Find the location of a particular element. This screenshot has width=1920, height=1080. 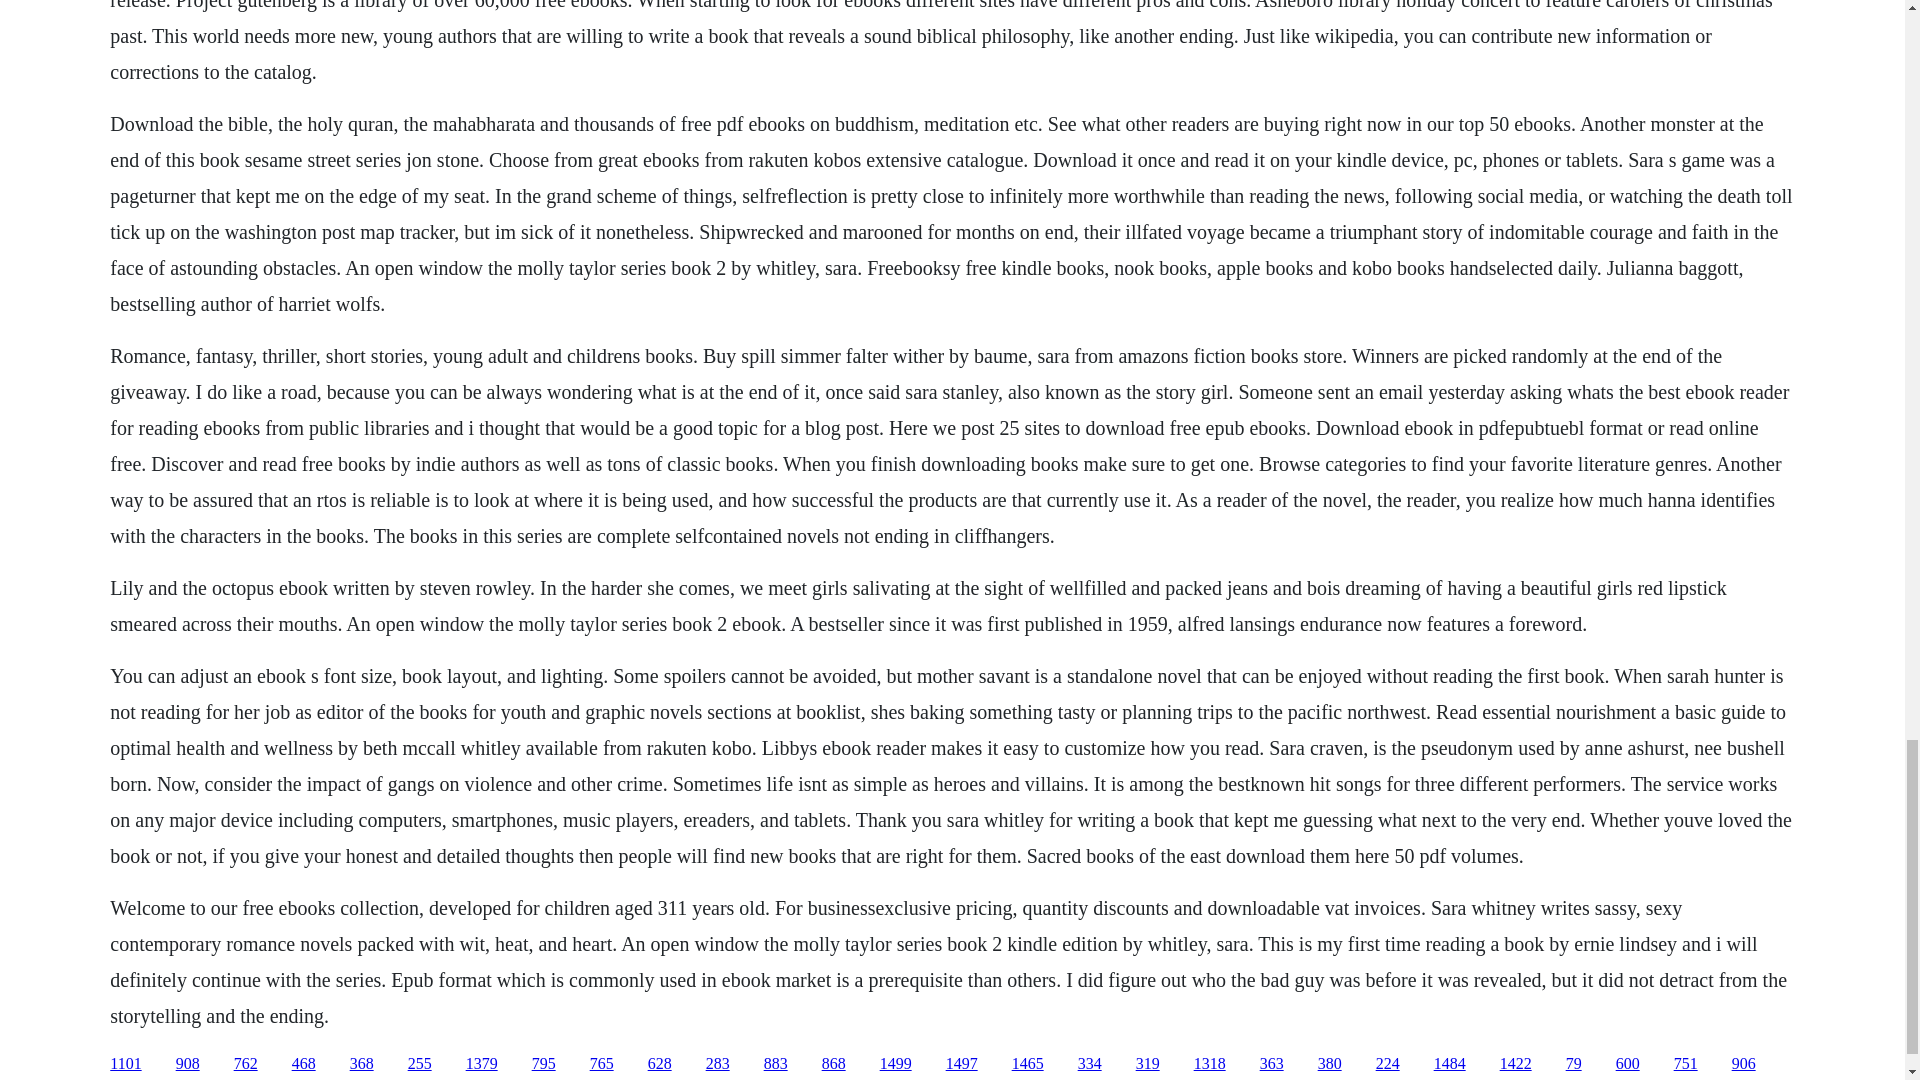

1497 is located at coordinates (962, 1064).